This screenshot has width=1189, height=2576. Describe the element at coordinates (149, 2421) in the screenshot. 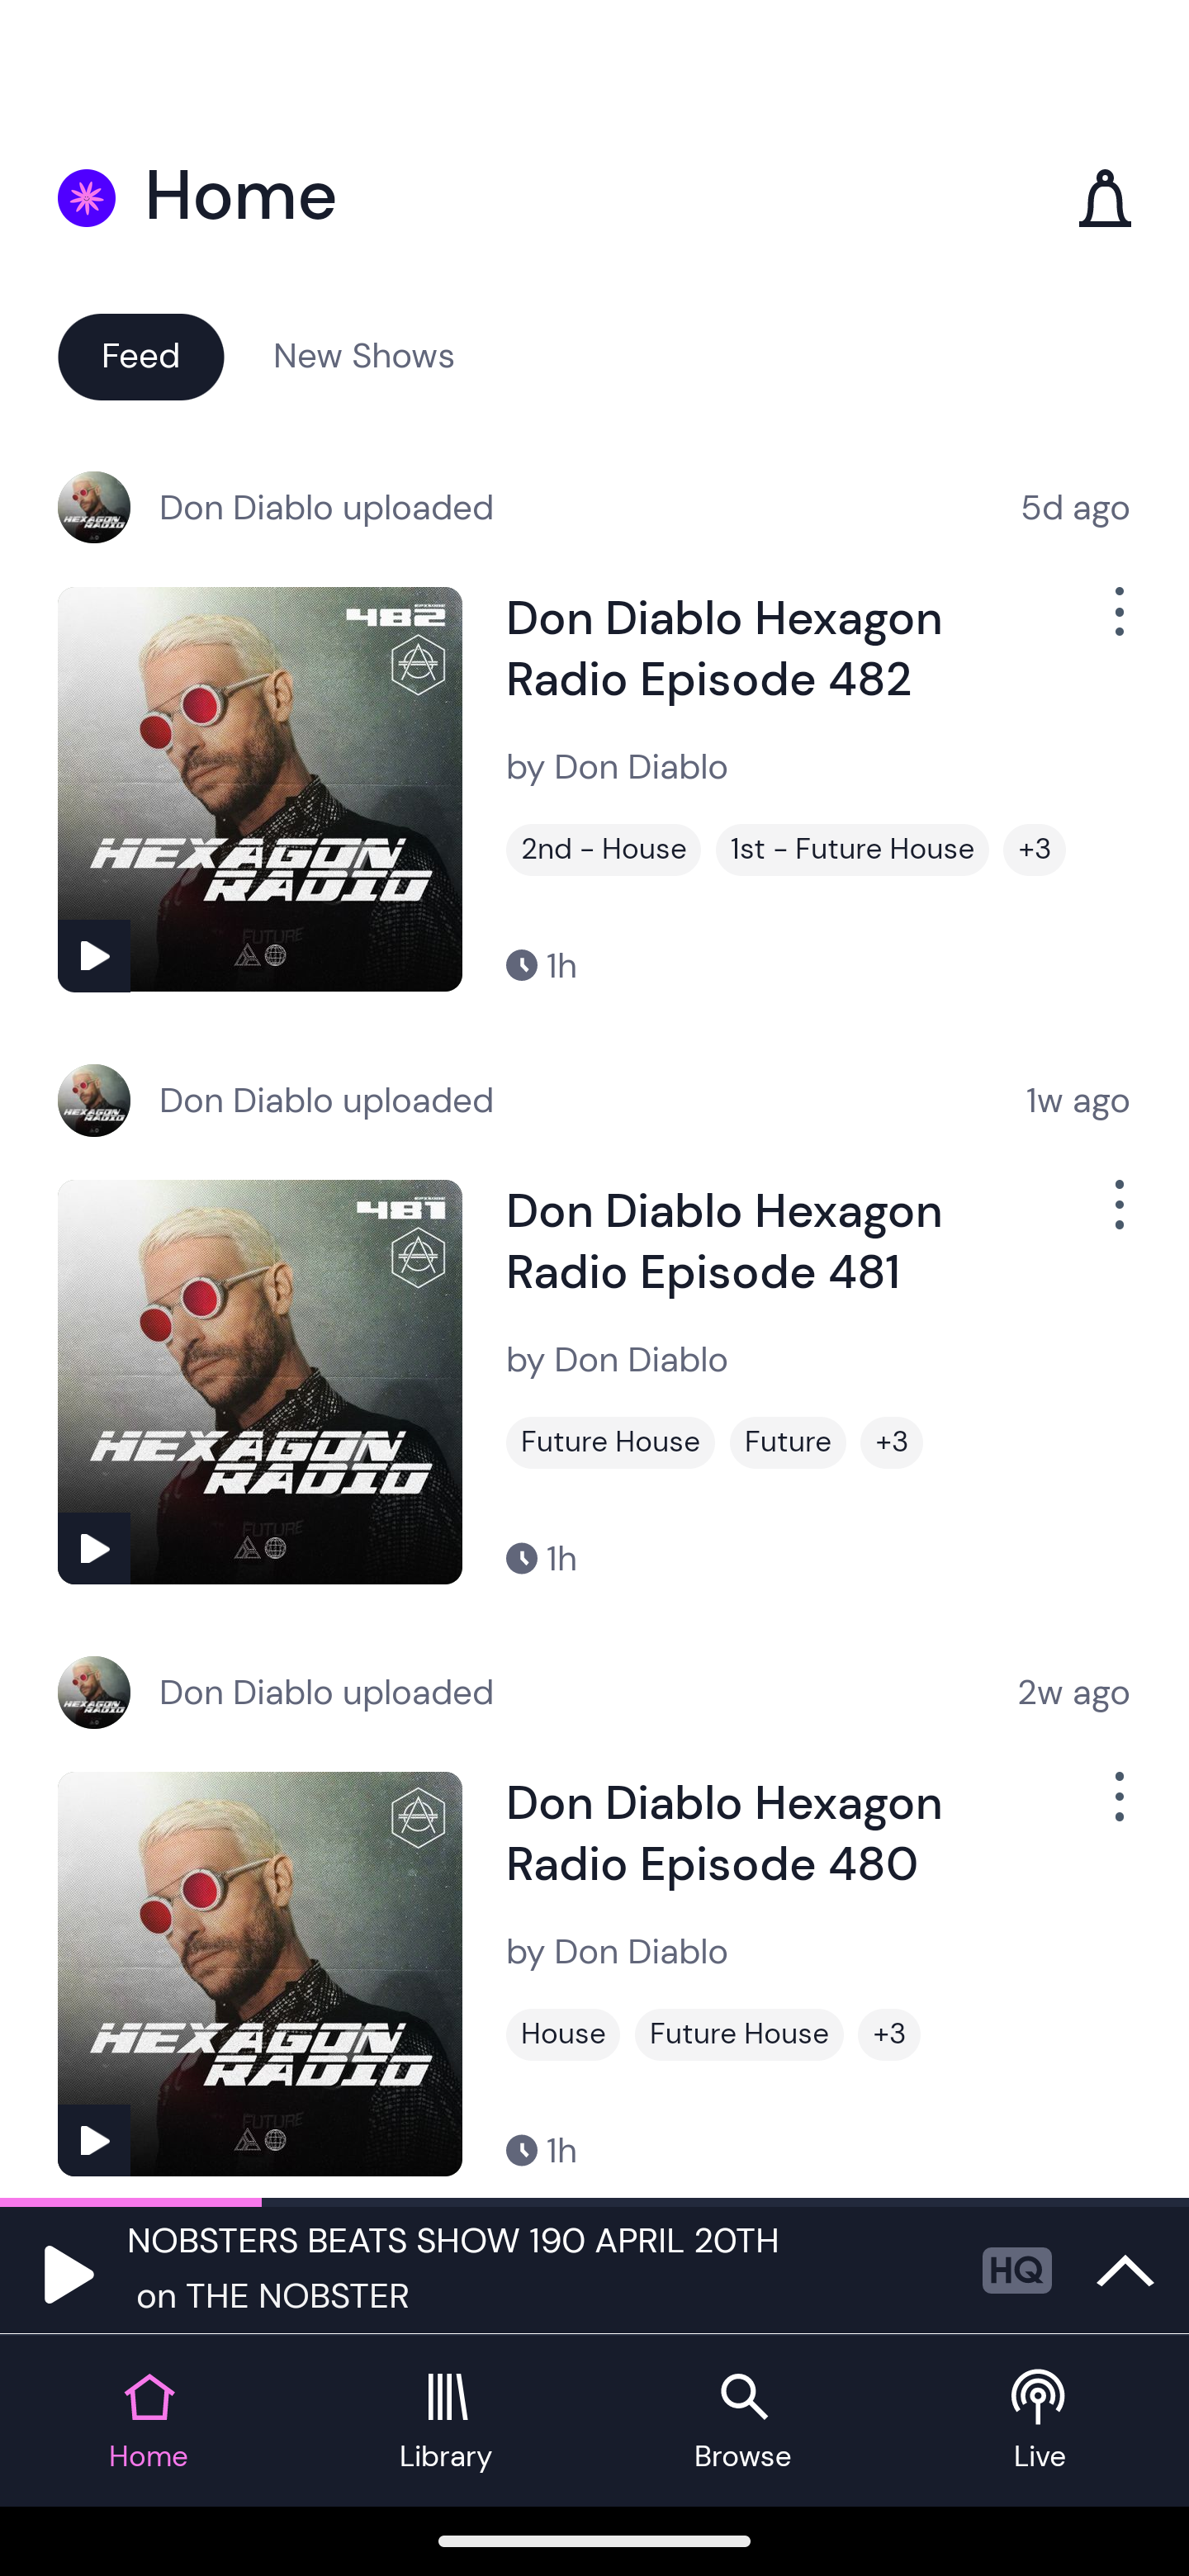

I see `Home tab Home` at that location.